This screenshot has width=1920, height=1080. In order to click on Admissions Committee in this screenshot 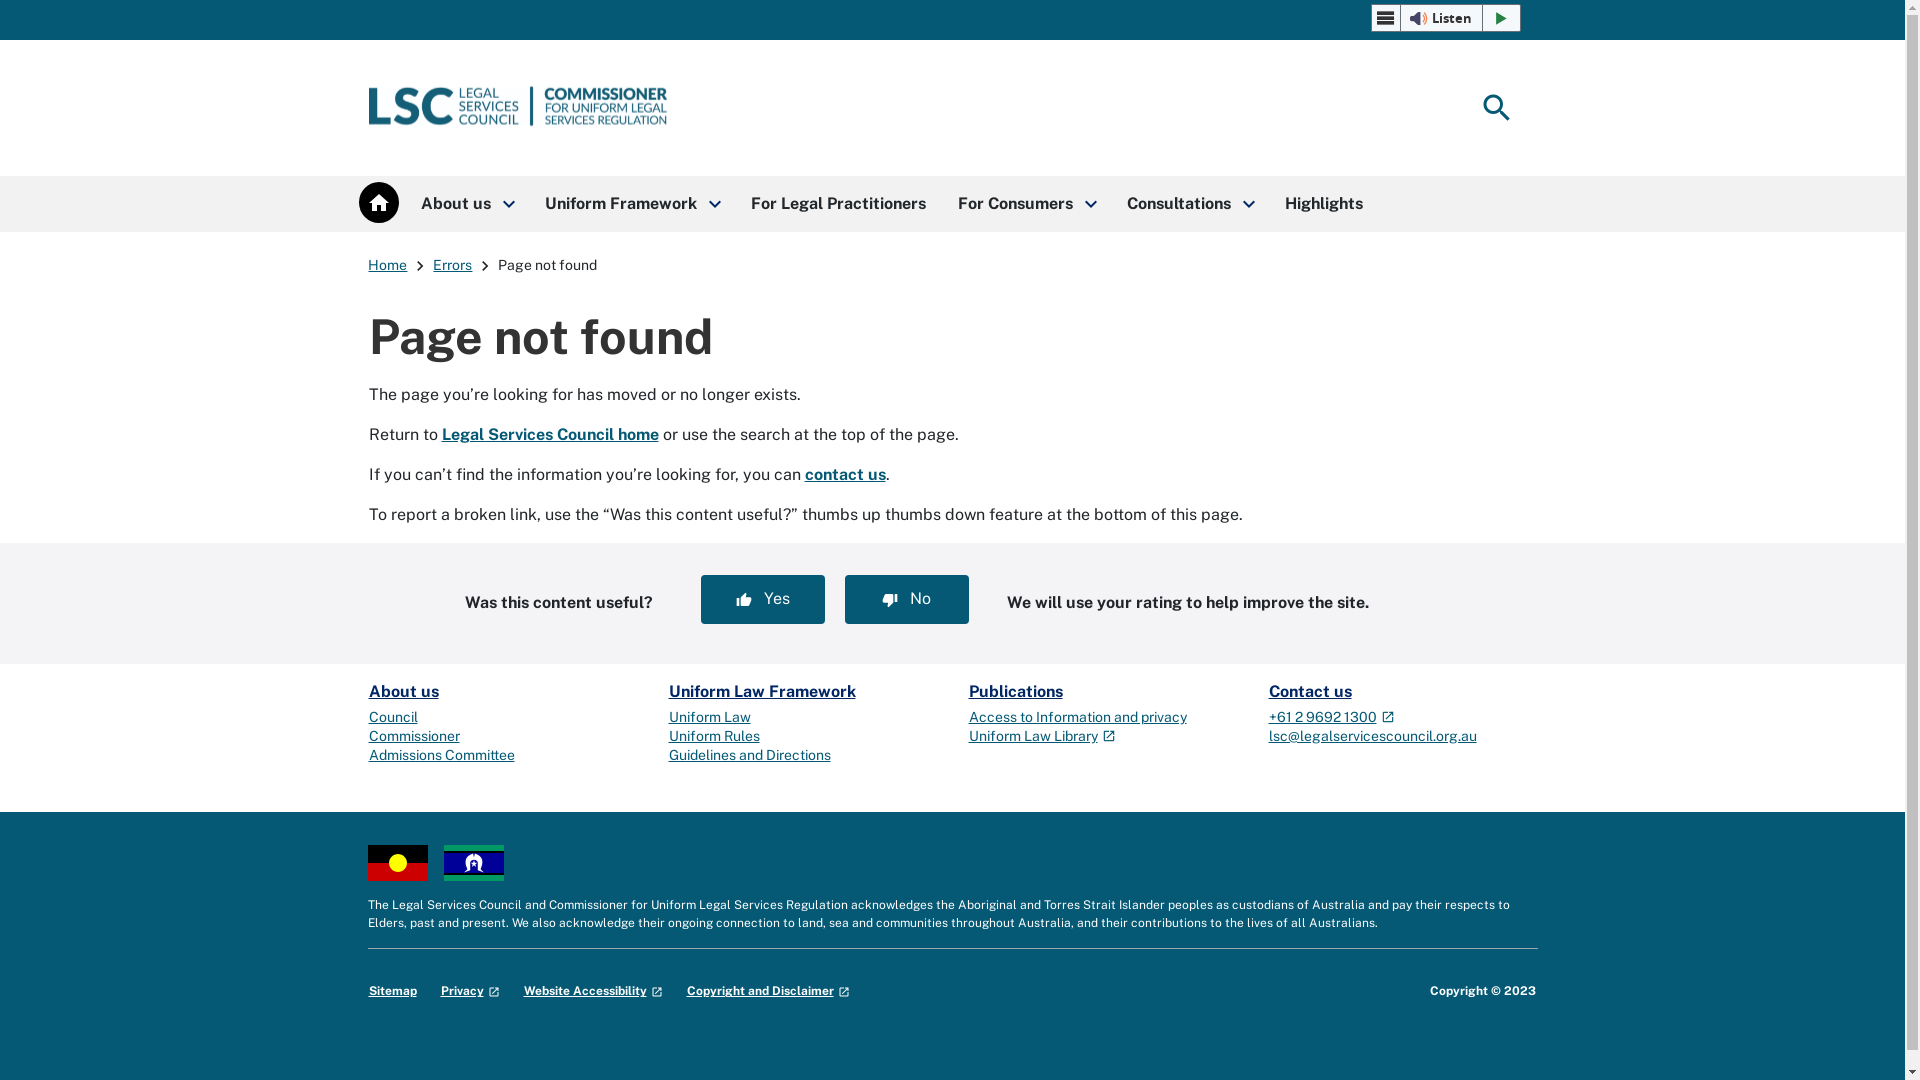, I will do `click(441, 755)`.